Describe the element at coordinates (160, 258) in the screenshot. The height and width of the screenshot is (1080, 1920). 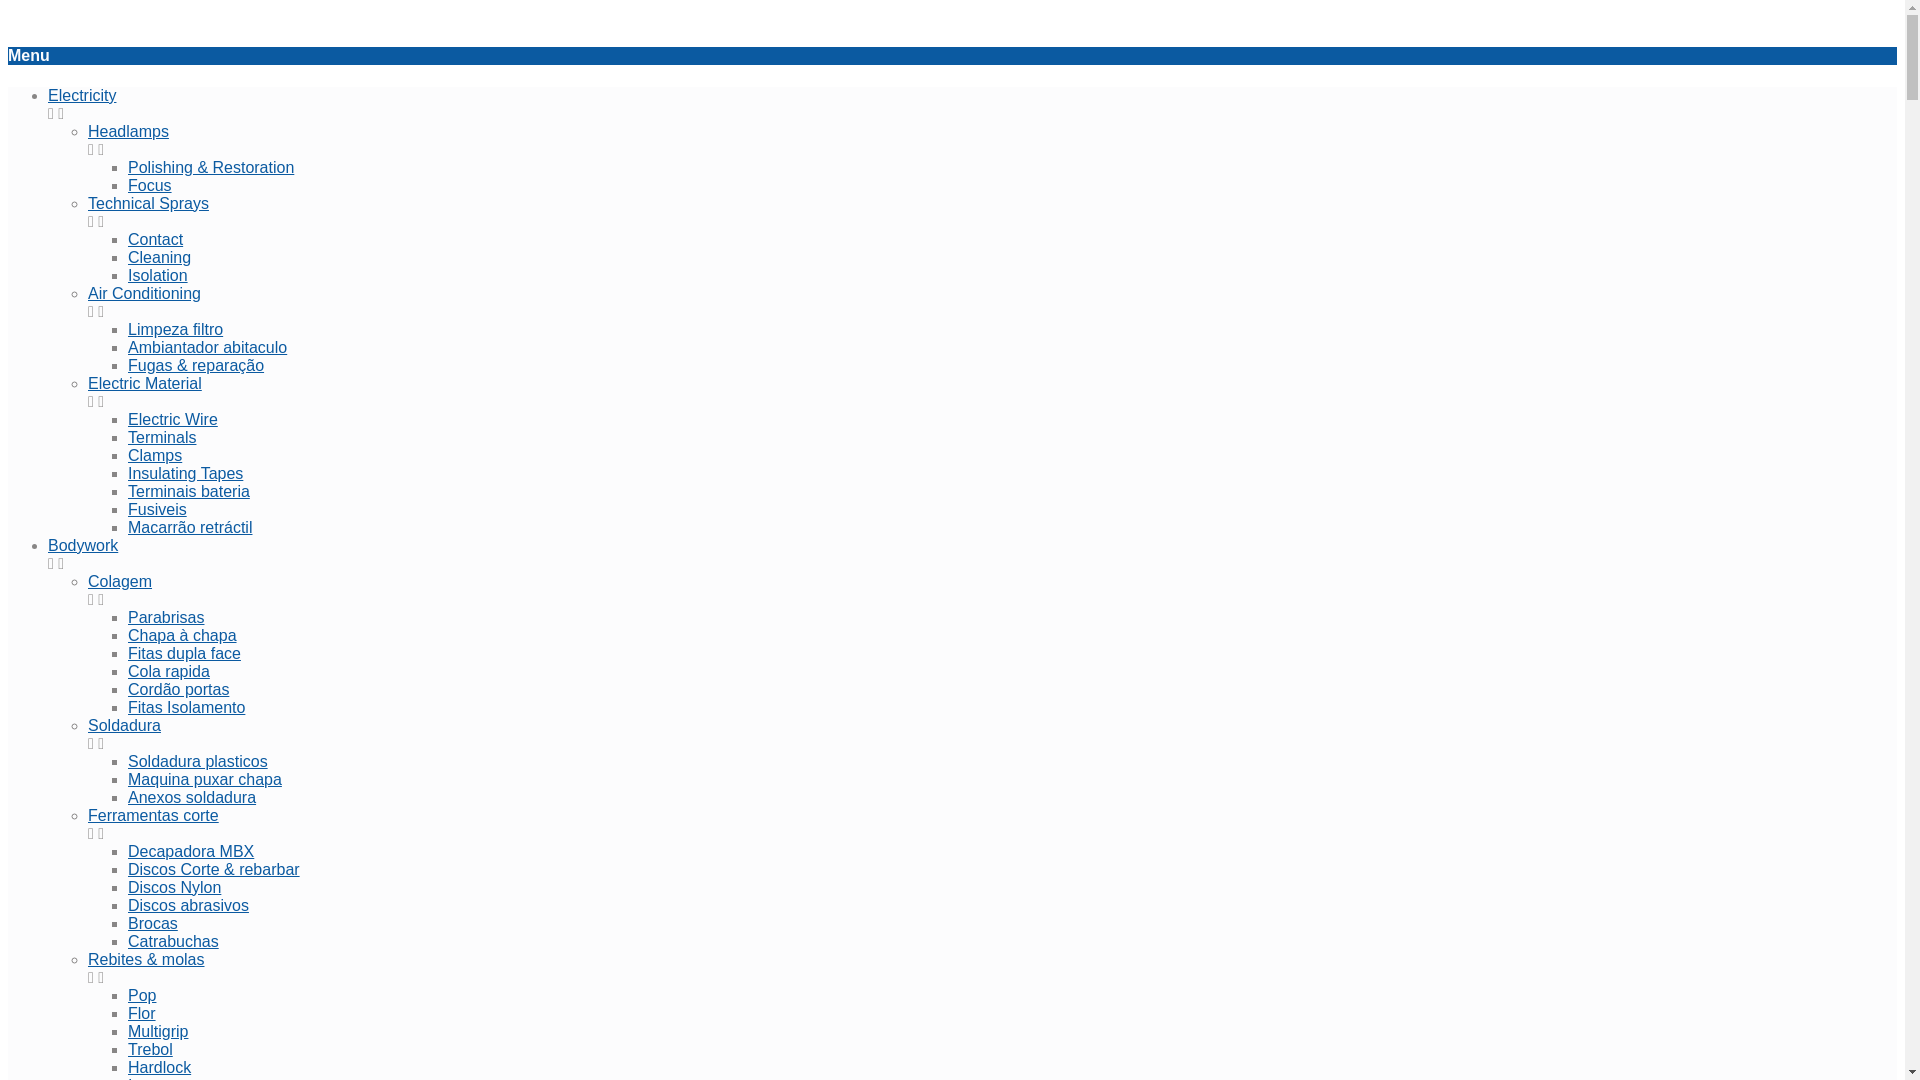
I see `Cleaning` at that location.